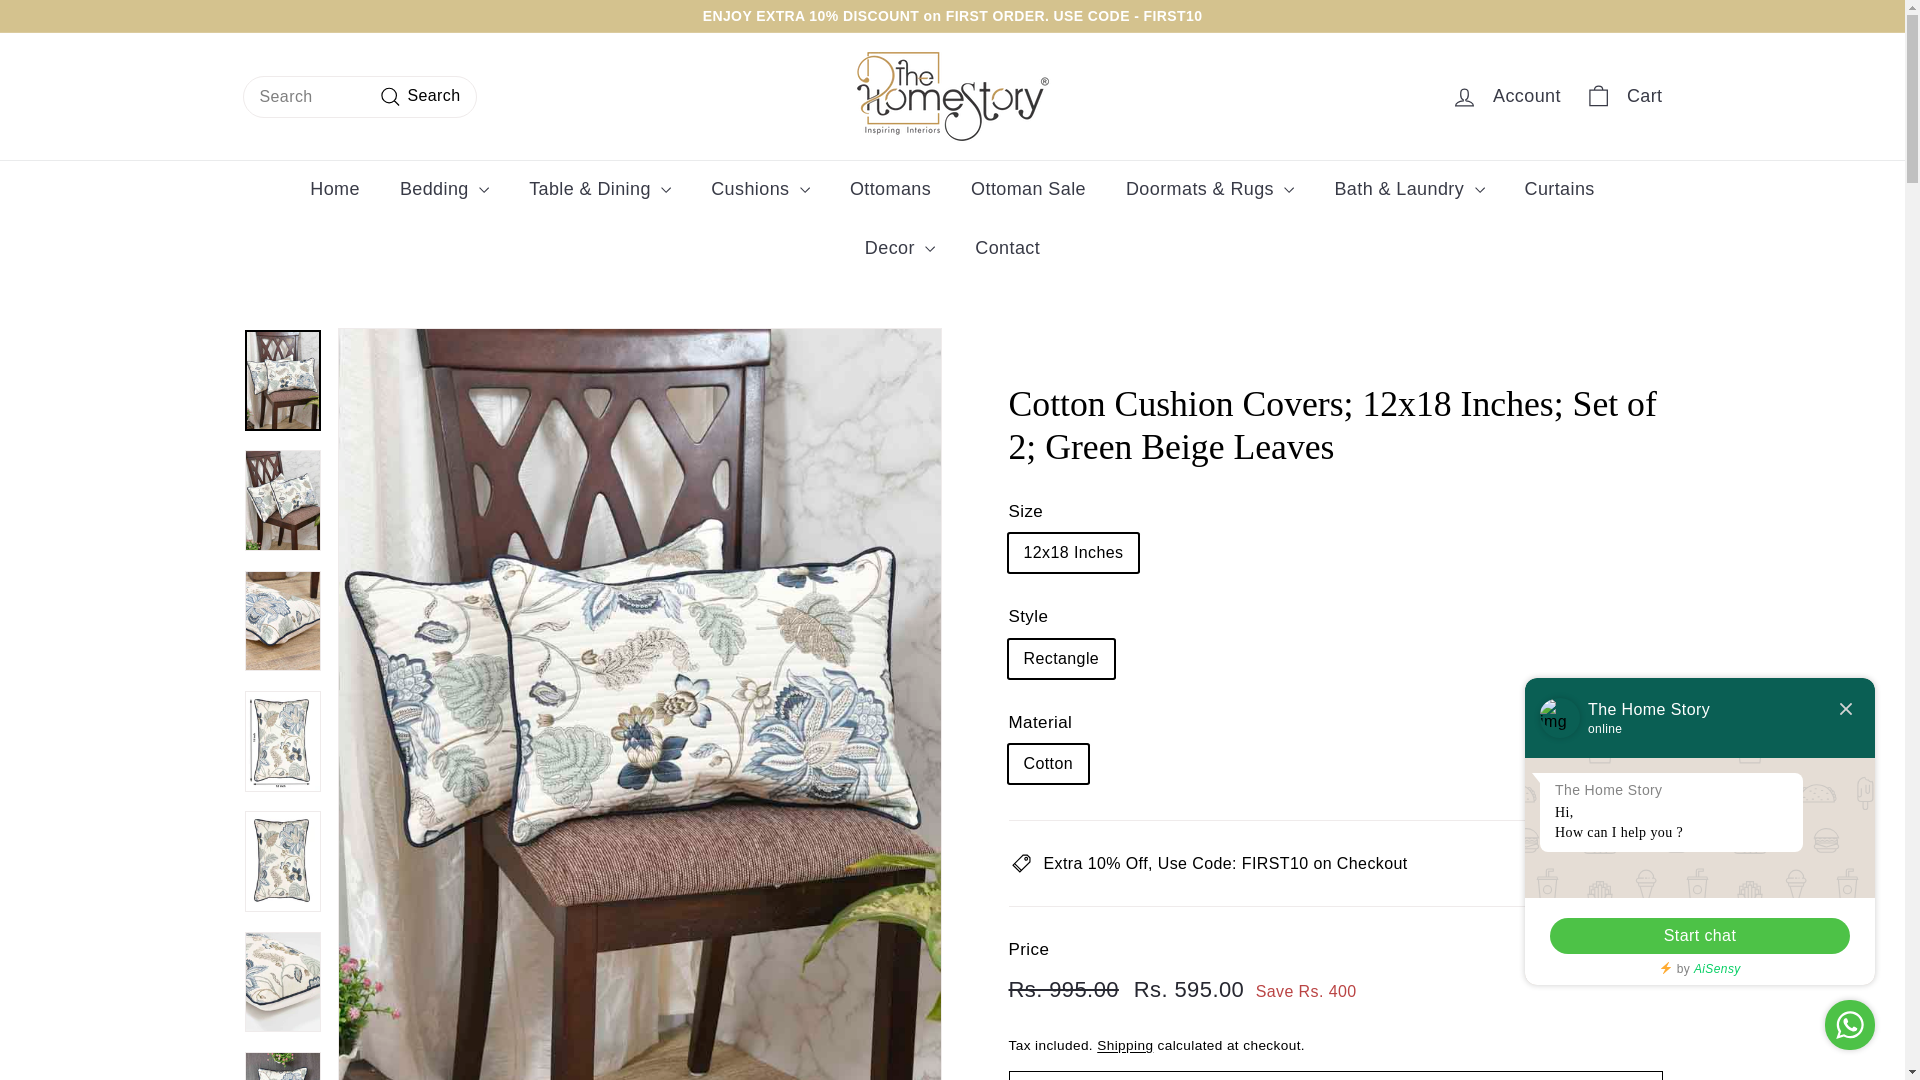  I want to click on Account, so click(1505, 96).